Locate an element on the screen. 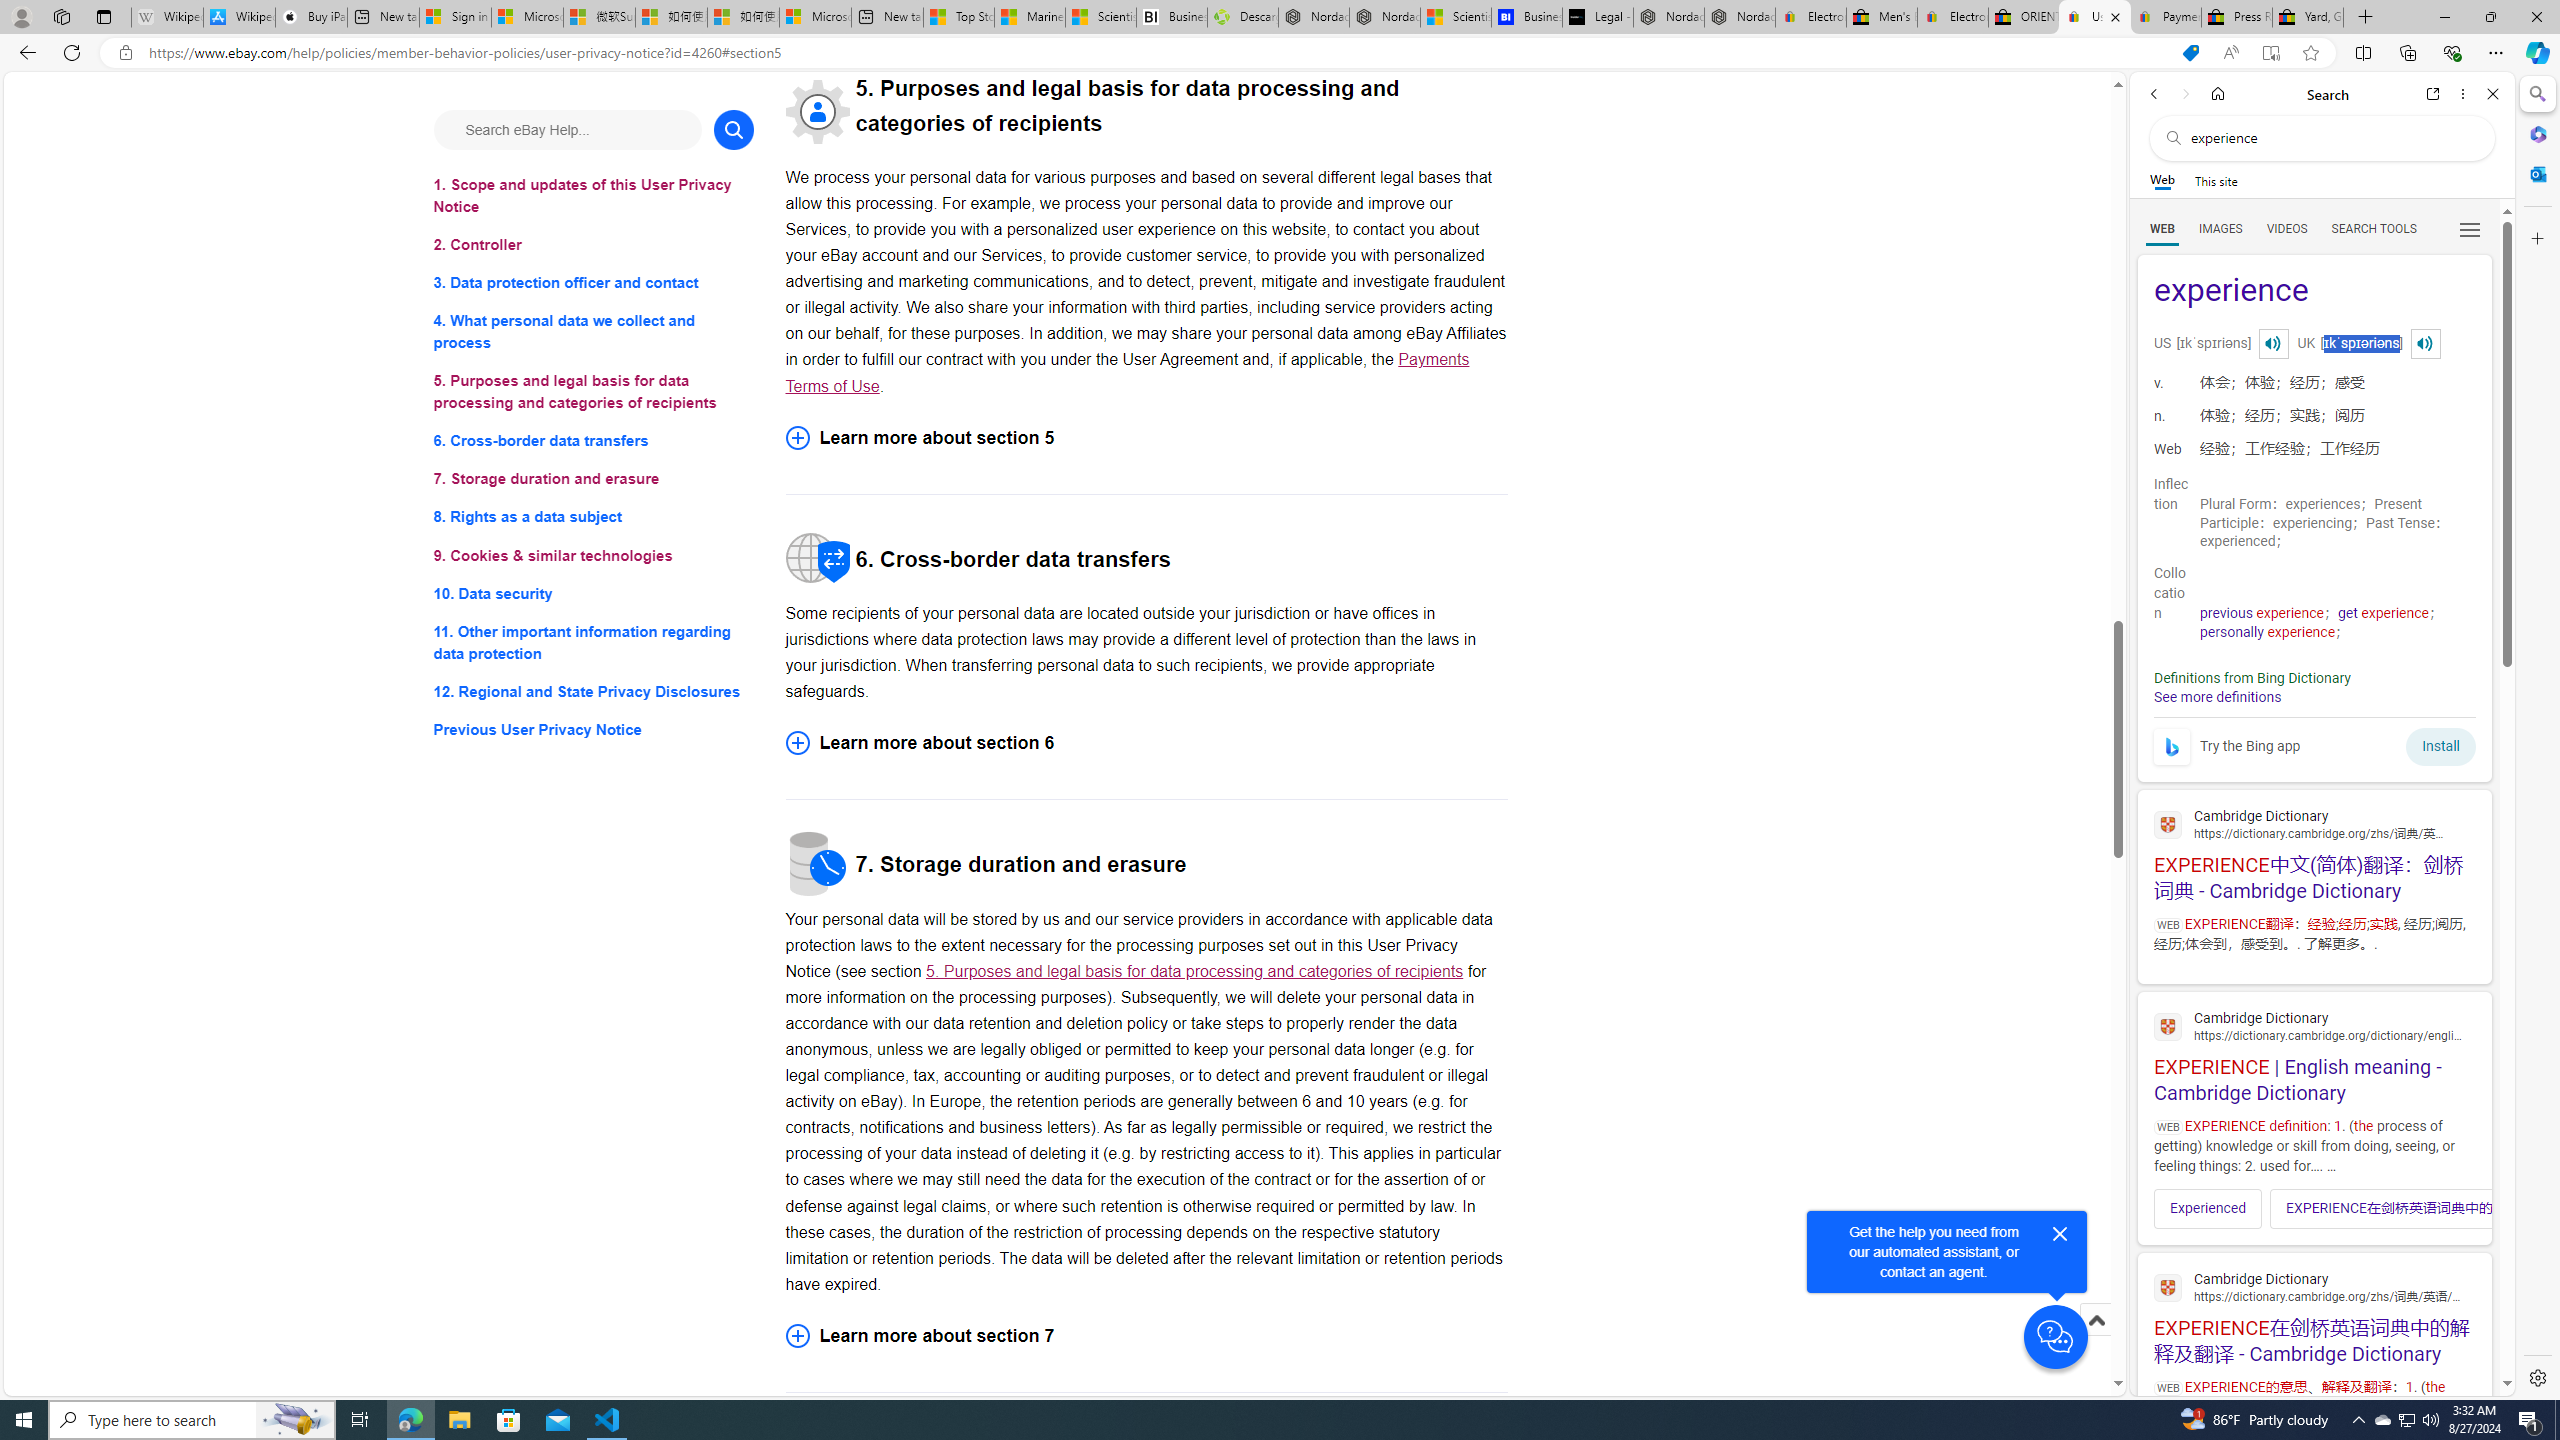 The image size is (2560, 1440). Learn more about section 5 is located at coordinates (1146, 438).